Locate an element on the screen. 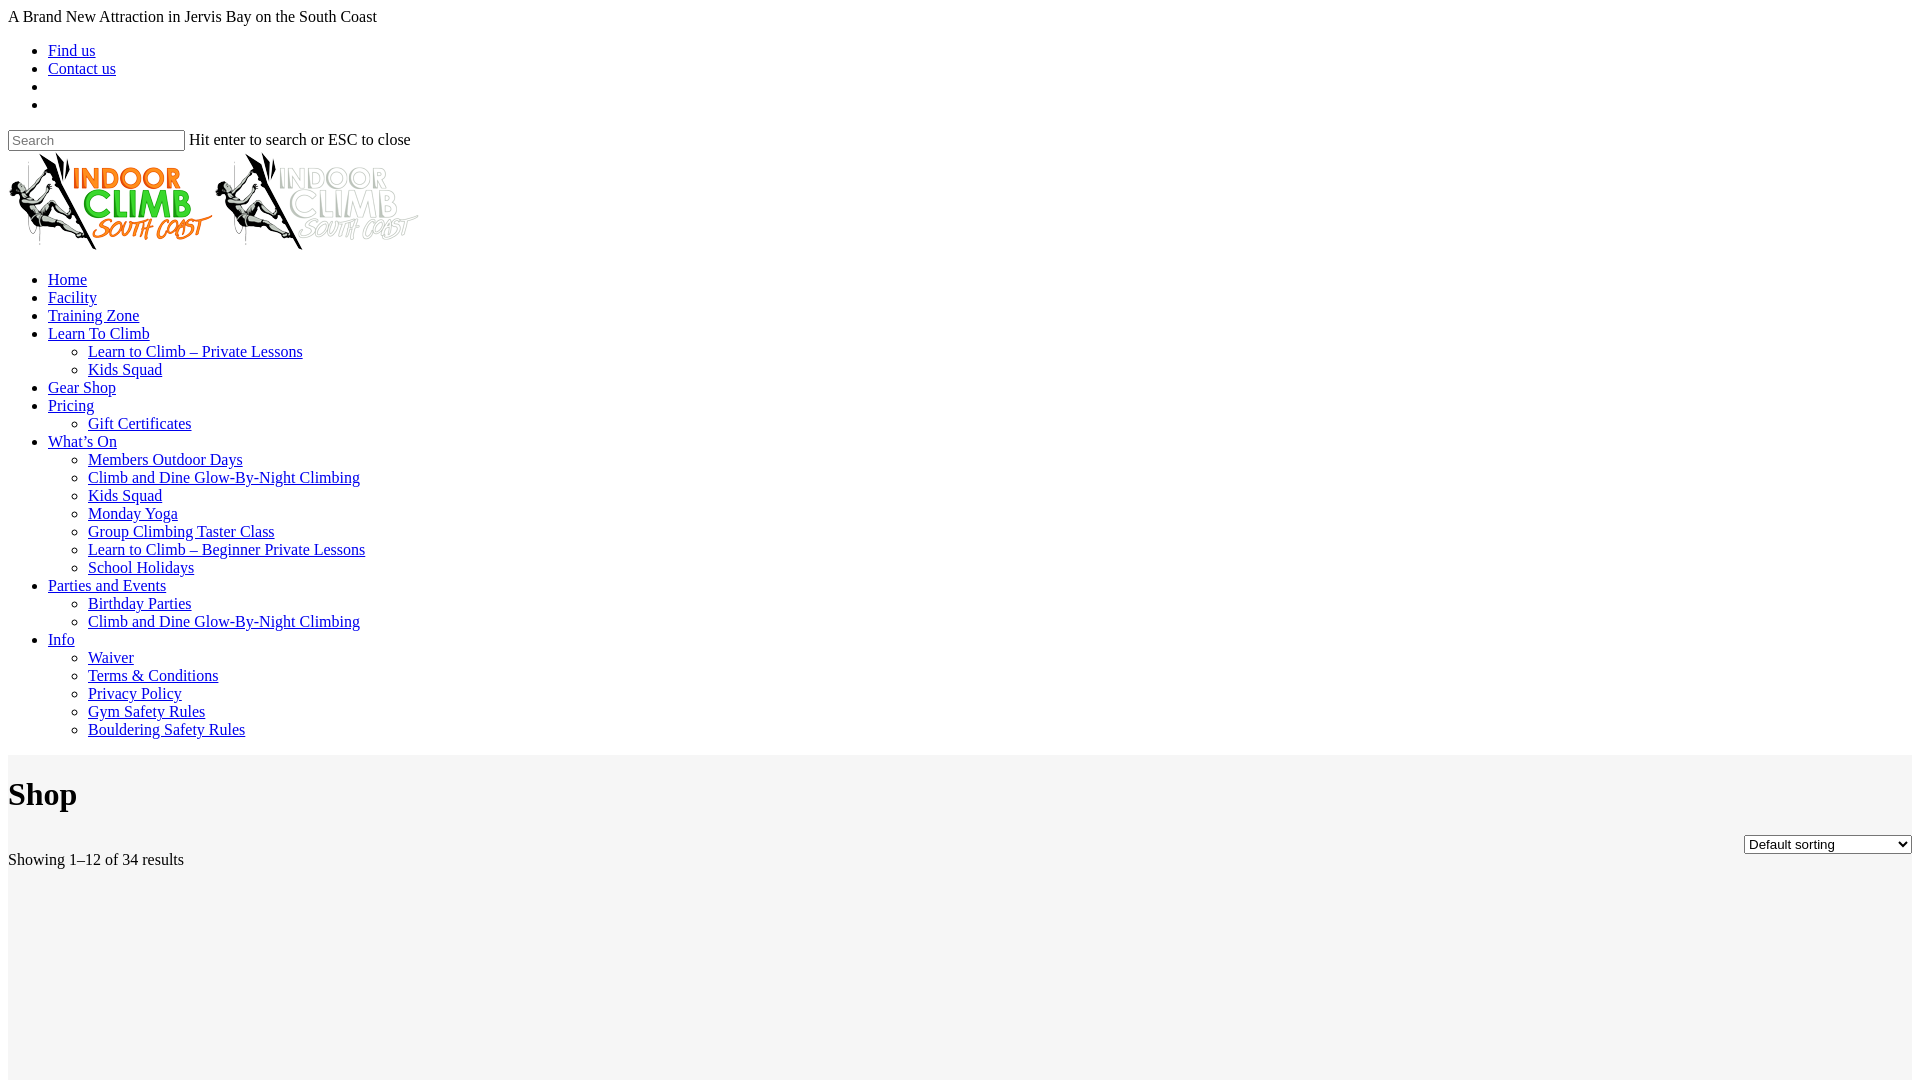 This screenshot has height=1080, width=1920. Parties and Events is located at coordinates (107, 586).